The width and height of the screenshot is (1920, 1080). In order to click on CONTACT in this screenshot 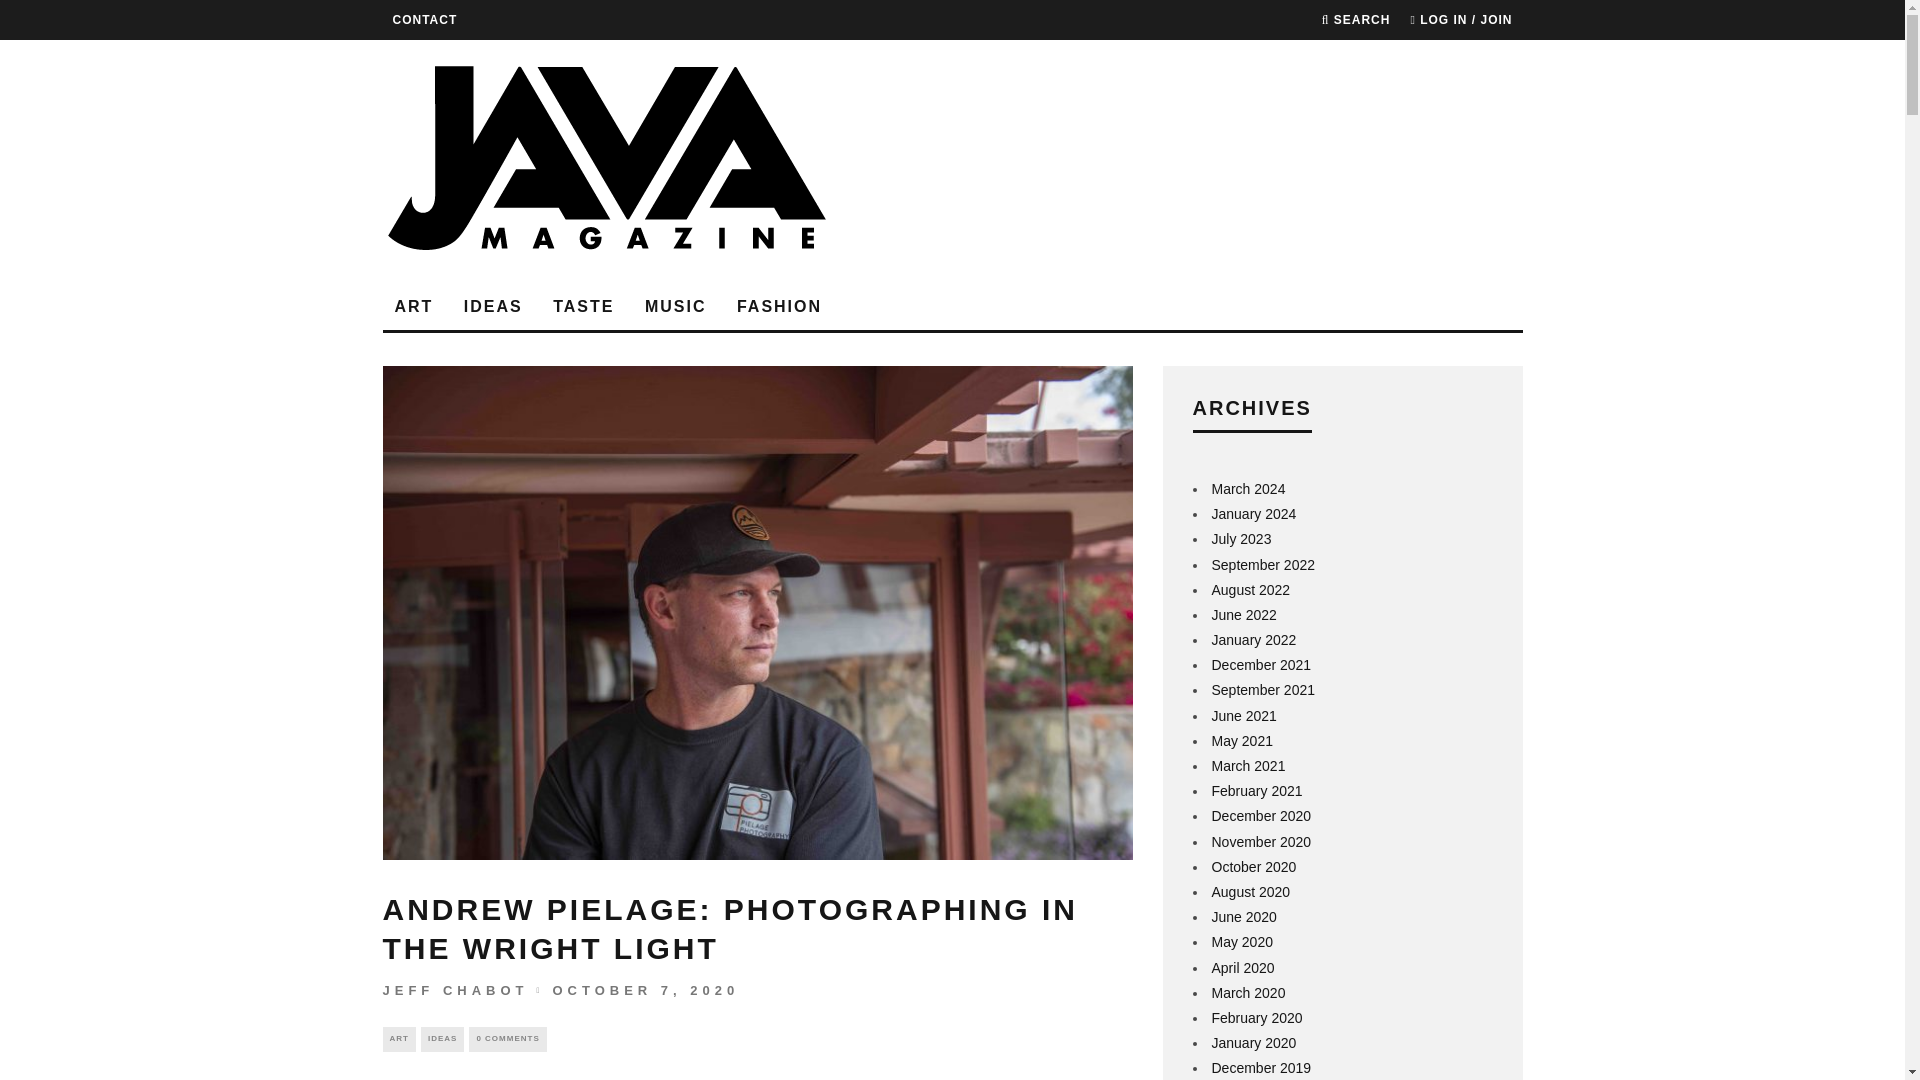, I will do `click(424, 20)`.